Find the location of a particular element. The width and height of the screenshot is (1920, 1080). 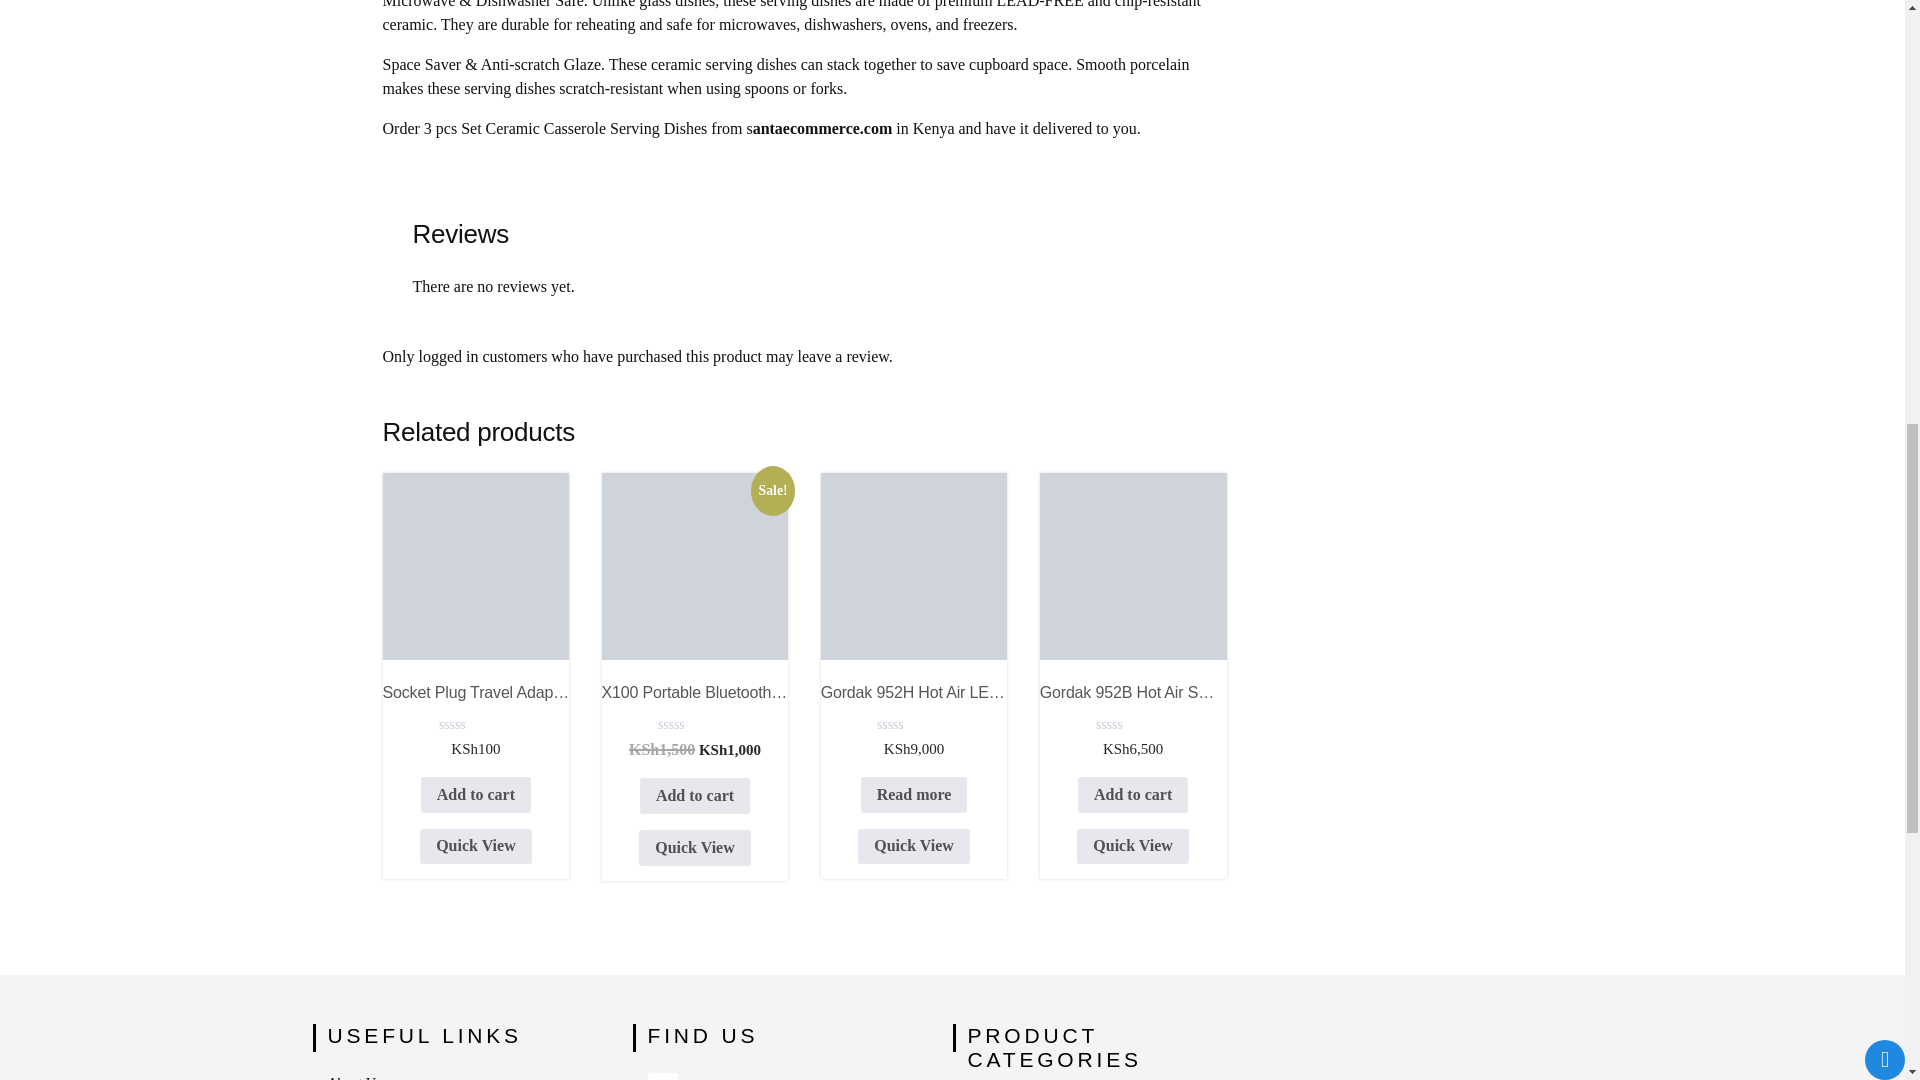

Quick View is located at coordinates (694, 848).